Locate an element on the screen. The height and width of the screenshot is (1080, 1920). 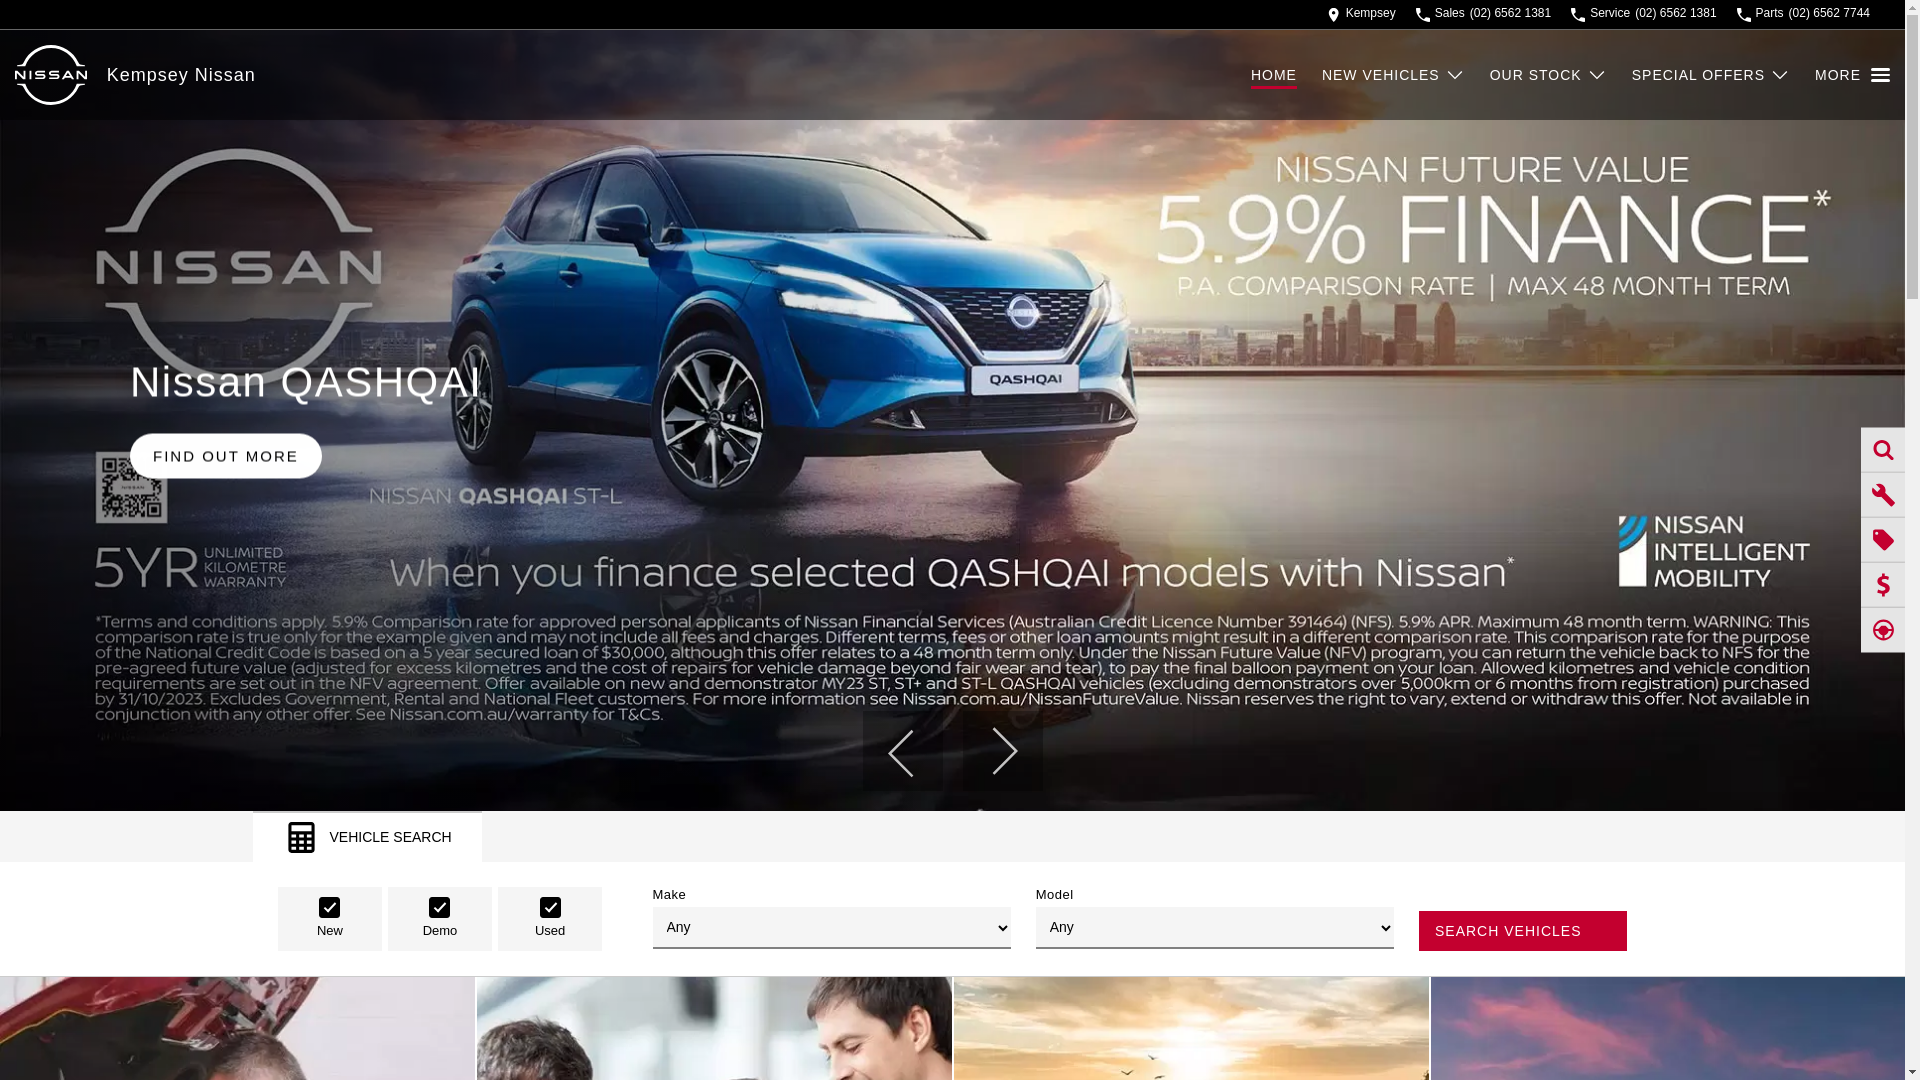
Sales
(02) 6562 1381 is located at coordinates (1484, 14).